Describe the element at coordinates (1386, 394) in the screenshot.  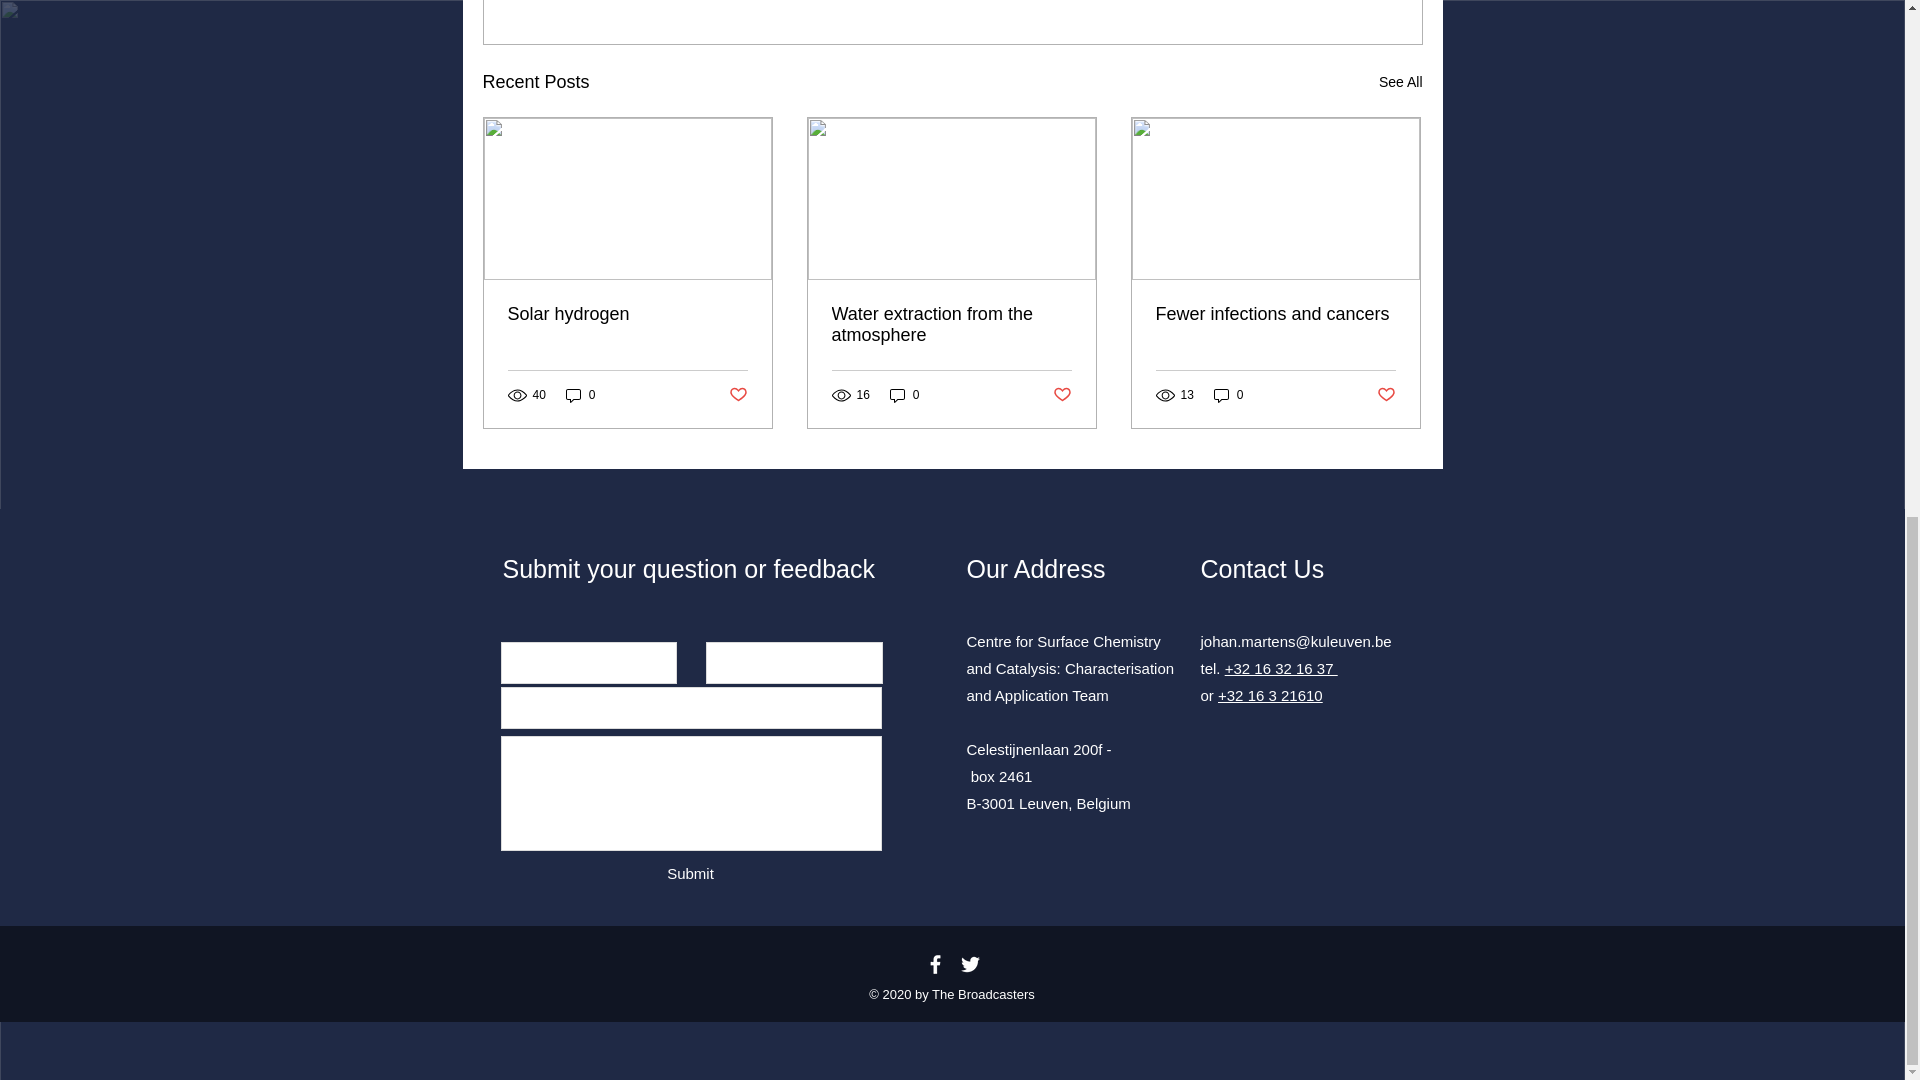
I see `Post not marked as liked` at that location.